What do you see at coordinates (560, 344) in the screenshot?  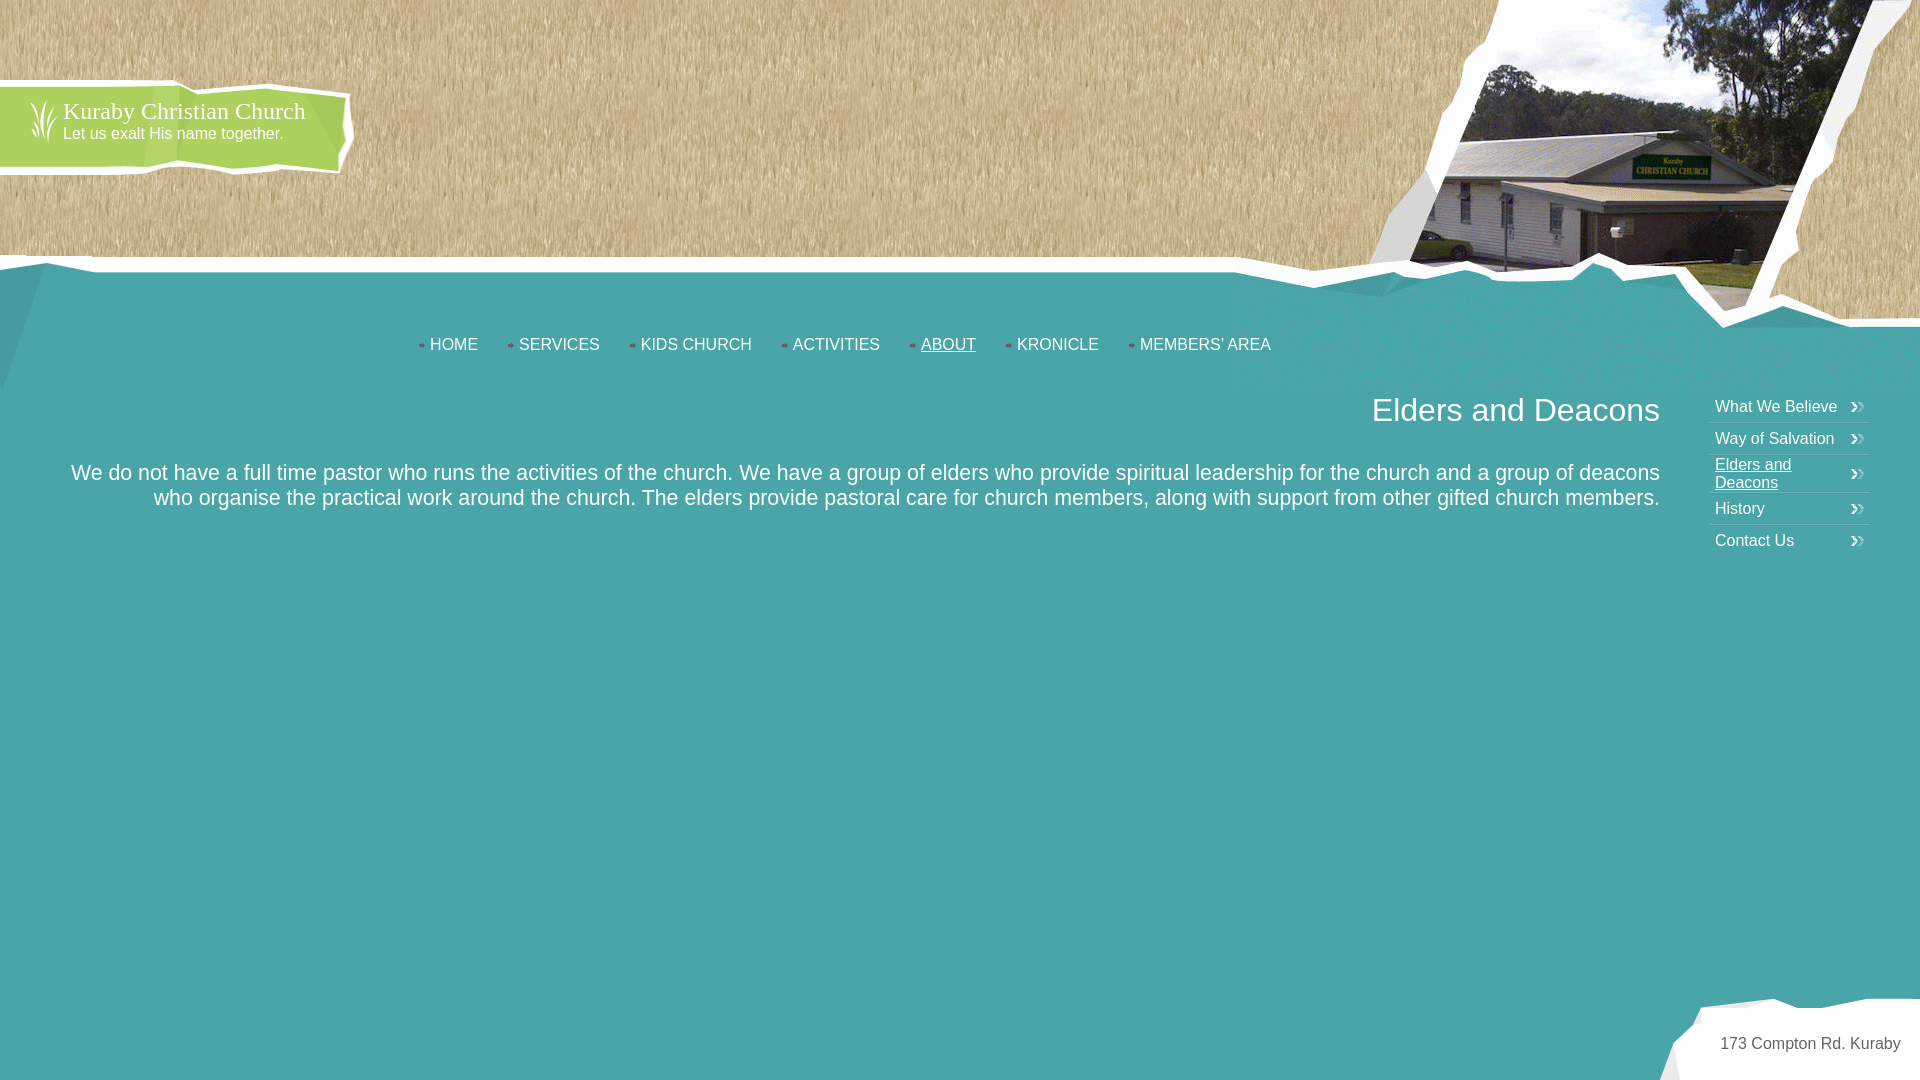 I see `SERVICES` at bounding box center [560, 344].